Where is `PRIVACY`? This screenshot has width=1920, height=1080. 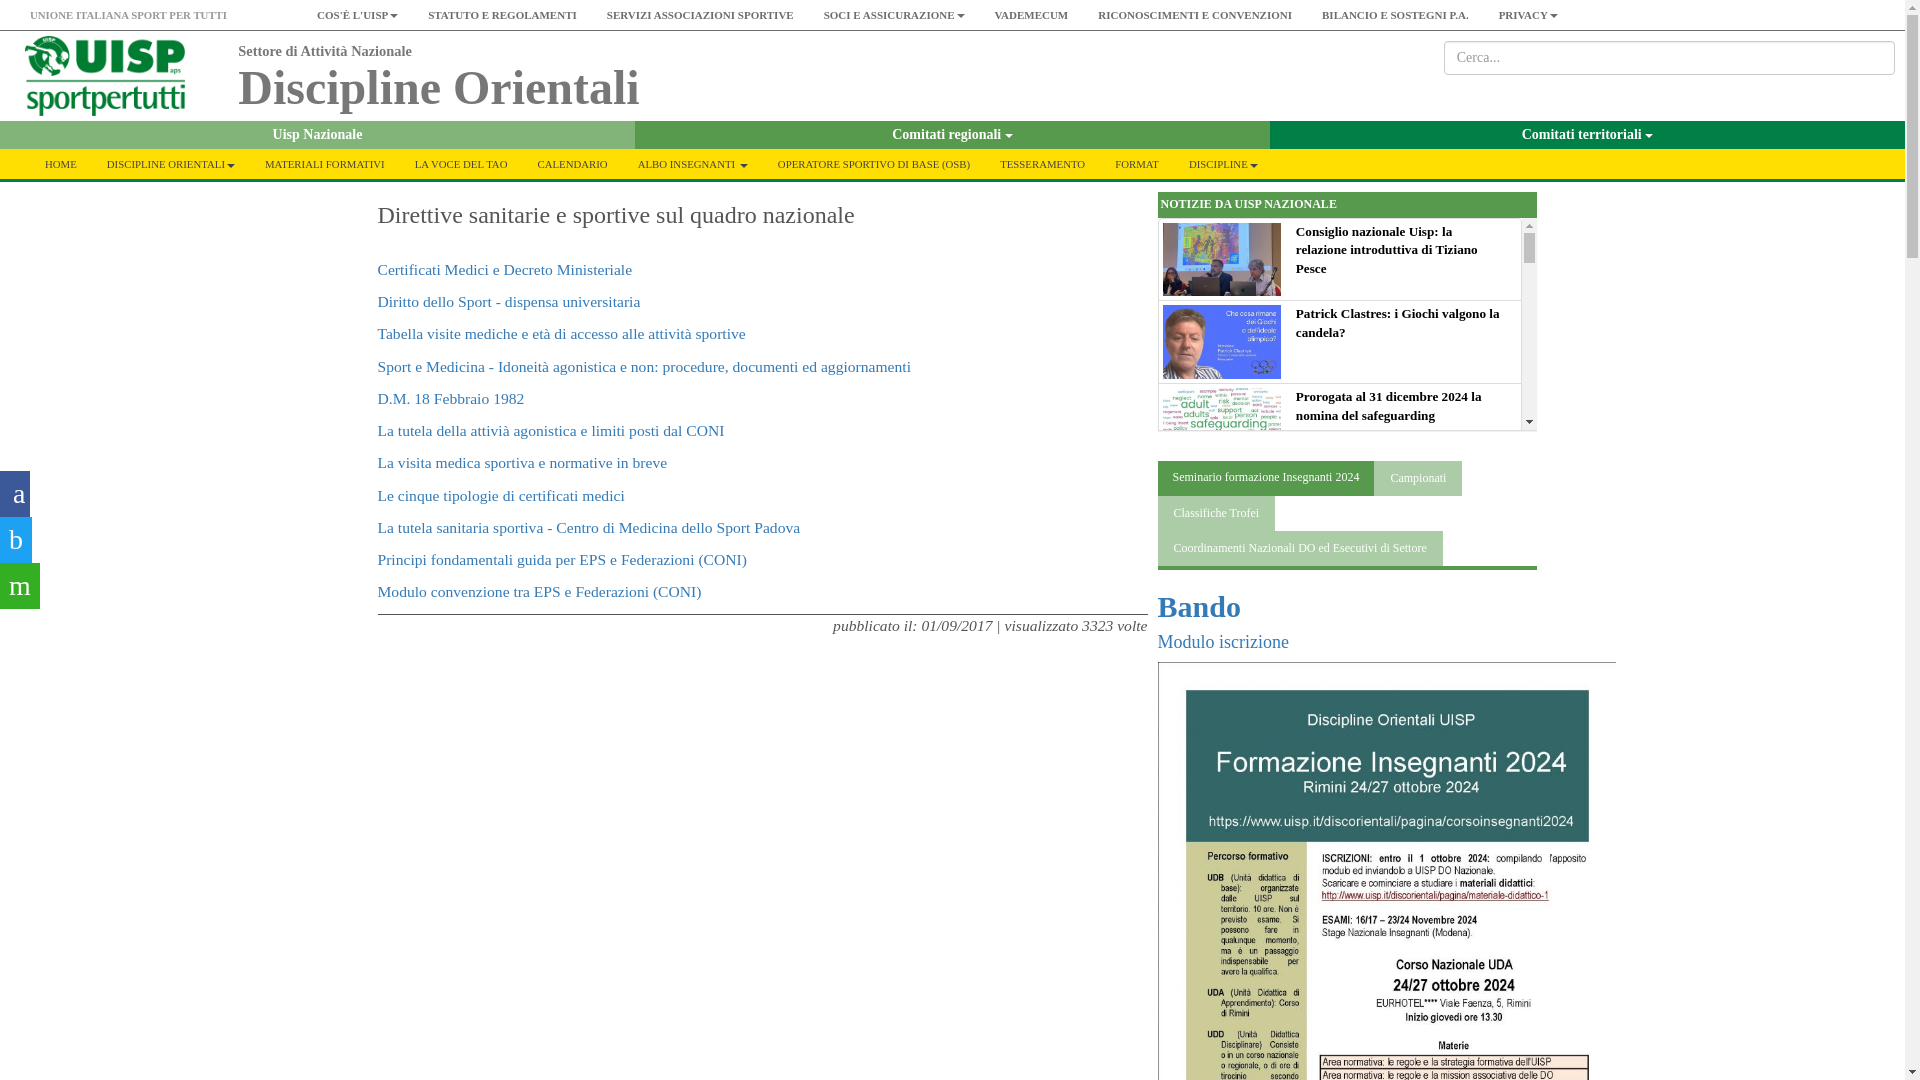
PRIVACY is located at coordinates (1528, 15).